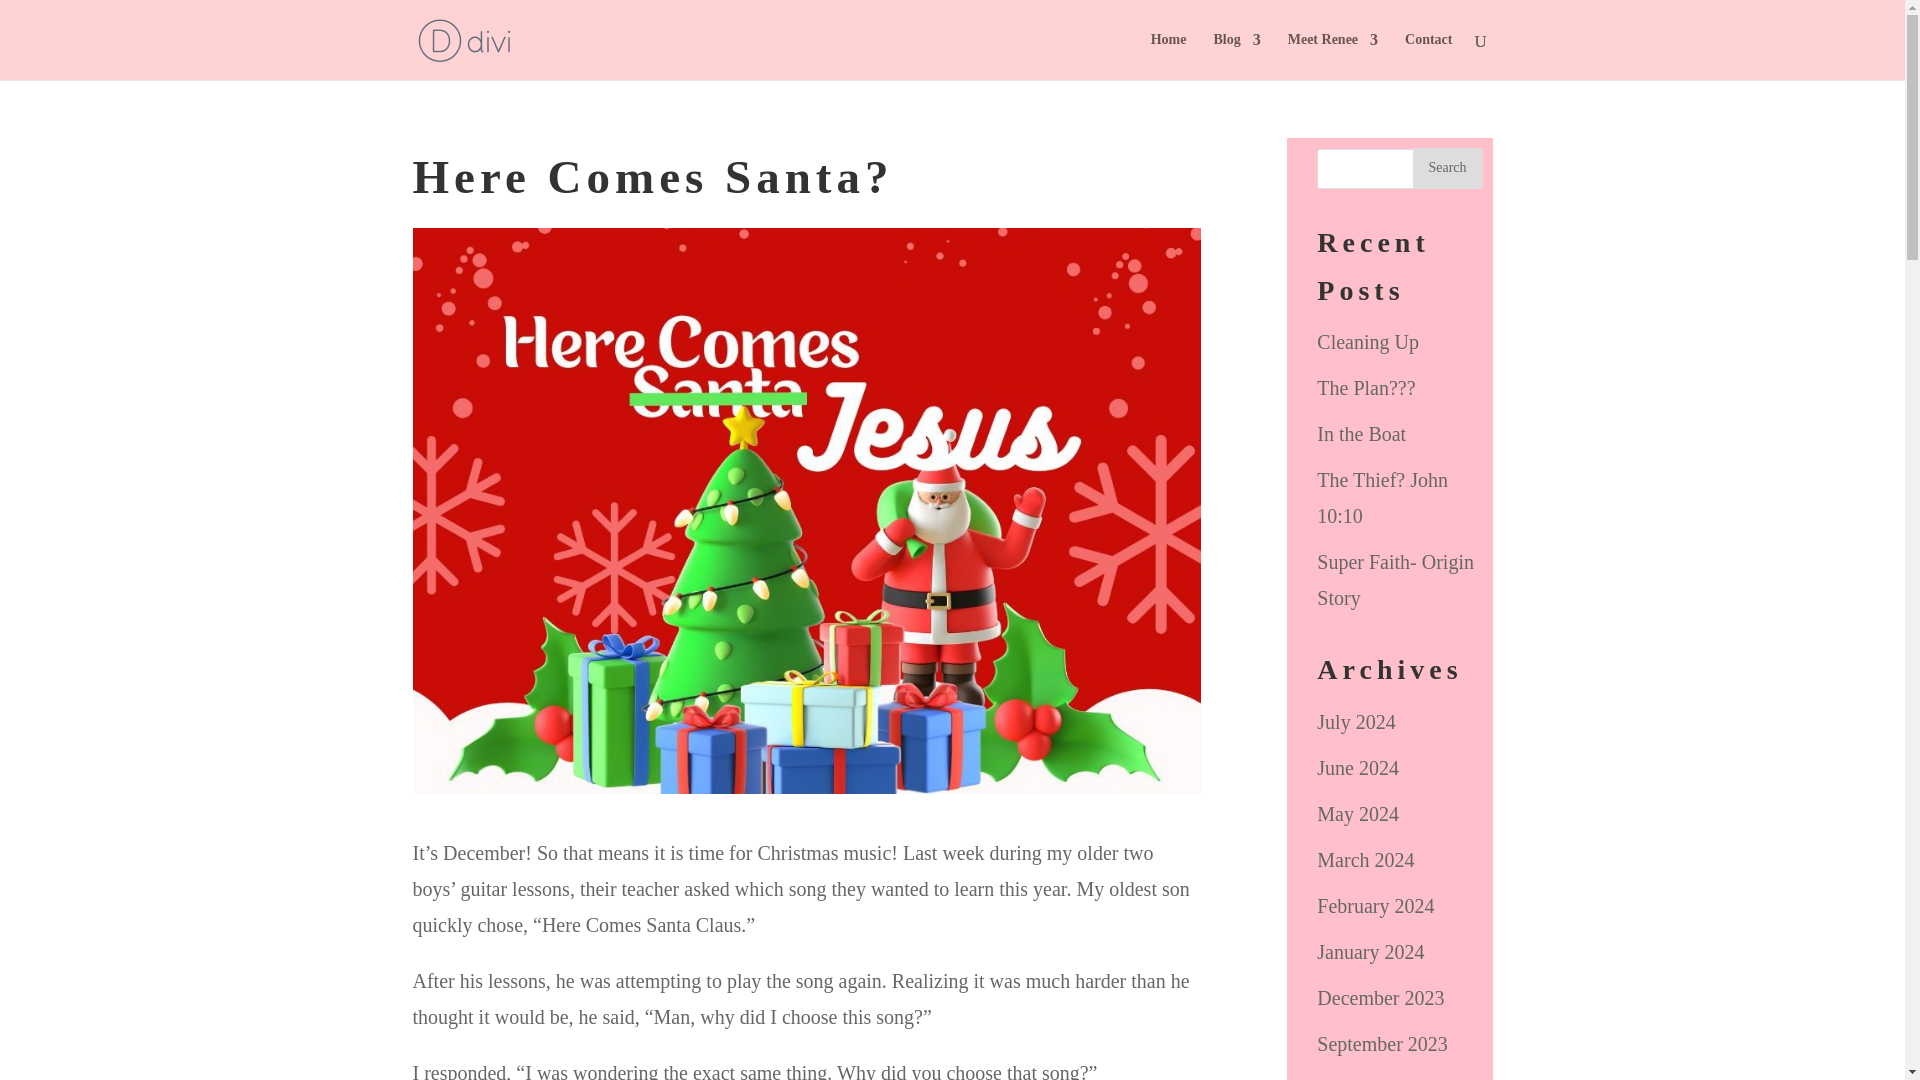  I want to click on The Thief? John 10:10, so click(1382, 498).